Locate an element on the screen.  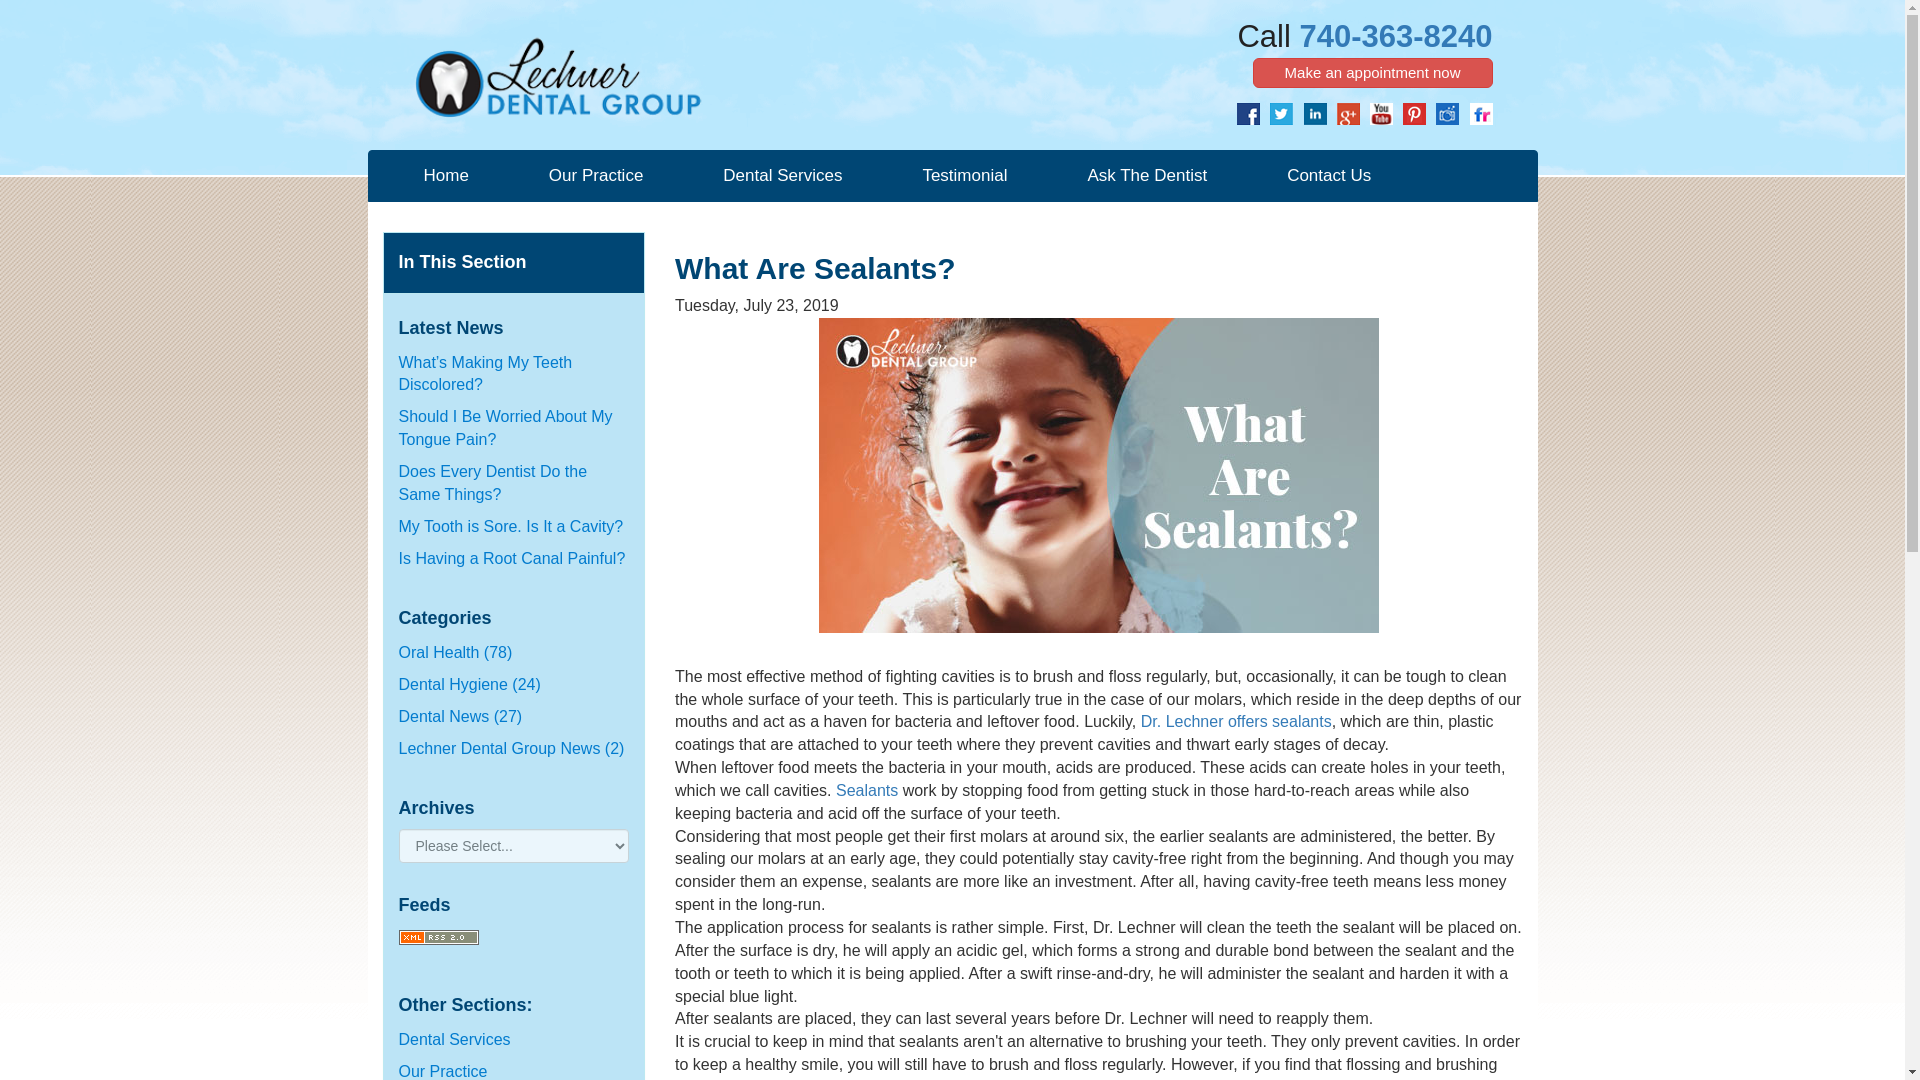
Dr. Lechner offers sealants is located at coordinates (1236, 721).